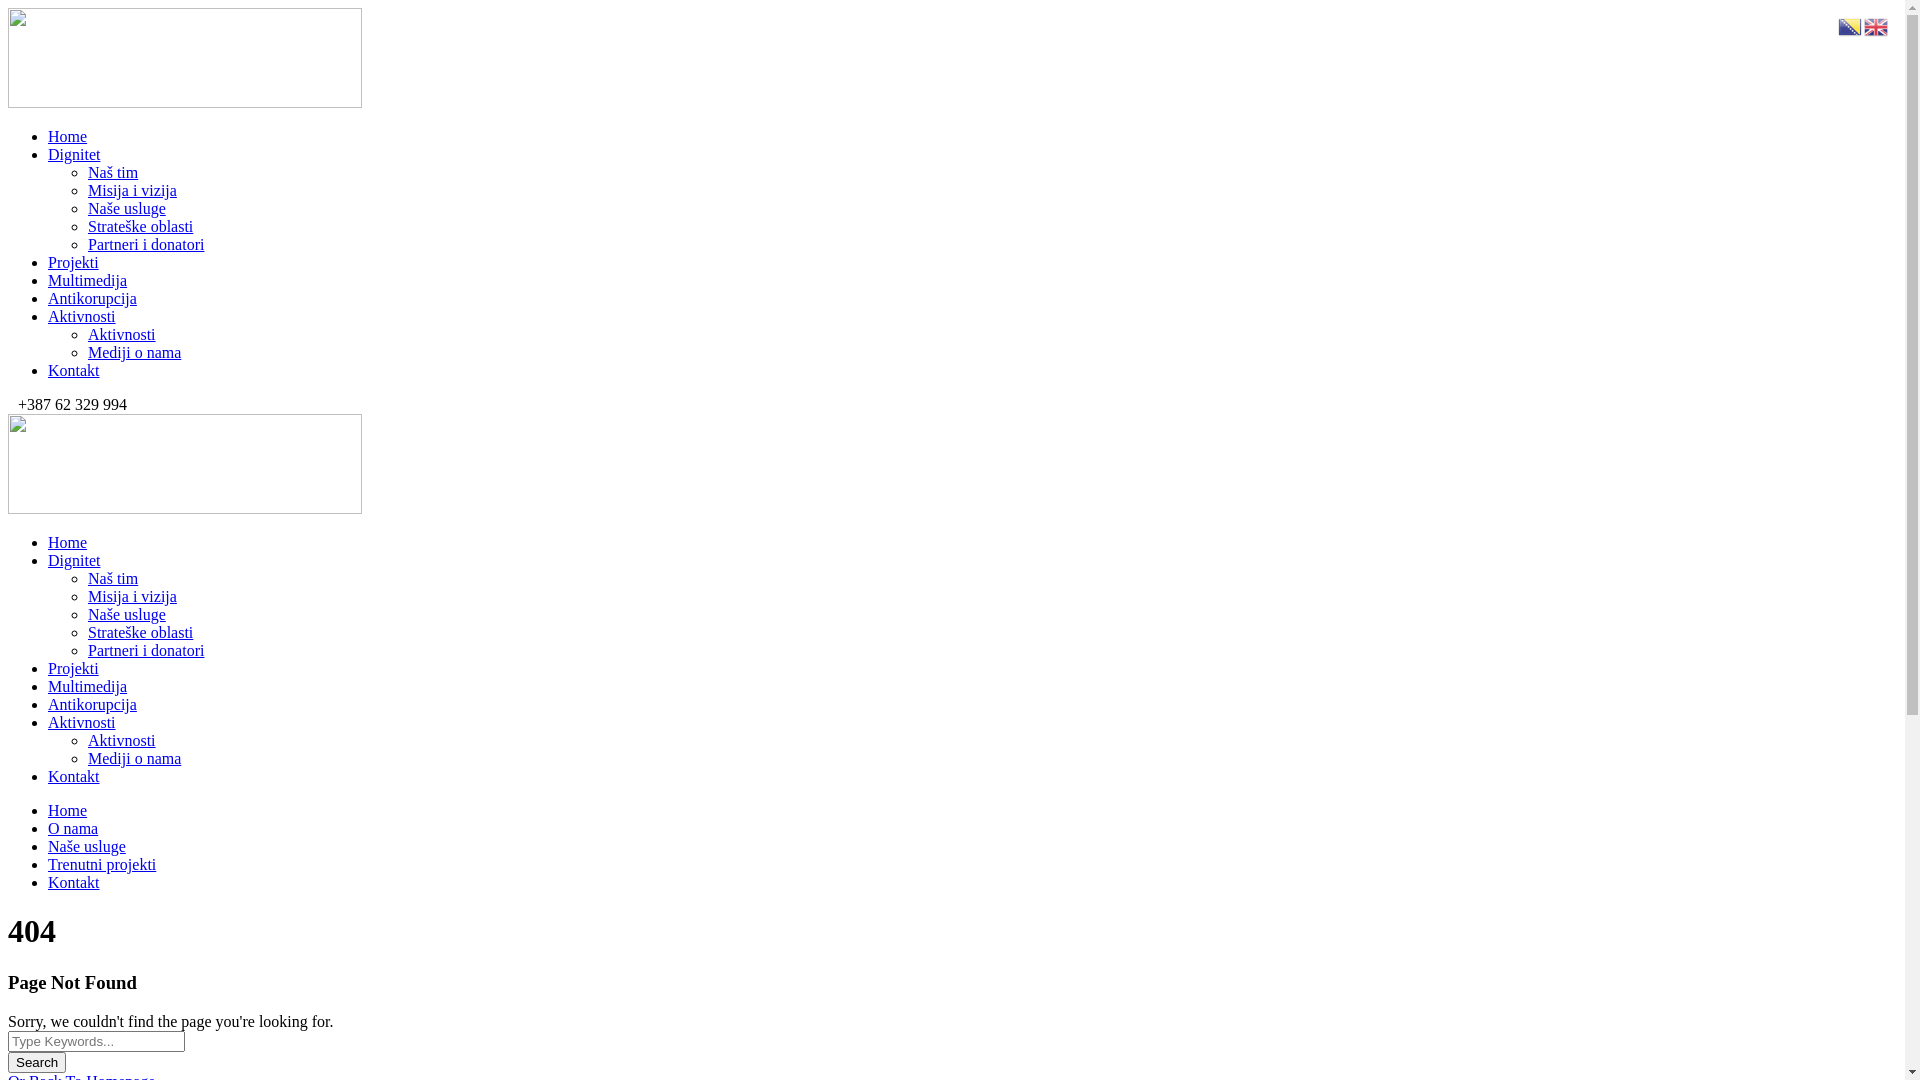 The height and width of the screenshot is (1080, 1920). Describe the element at coordinates (82, 316) in the screenshot. I see `Aktivnosti` at that location.